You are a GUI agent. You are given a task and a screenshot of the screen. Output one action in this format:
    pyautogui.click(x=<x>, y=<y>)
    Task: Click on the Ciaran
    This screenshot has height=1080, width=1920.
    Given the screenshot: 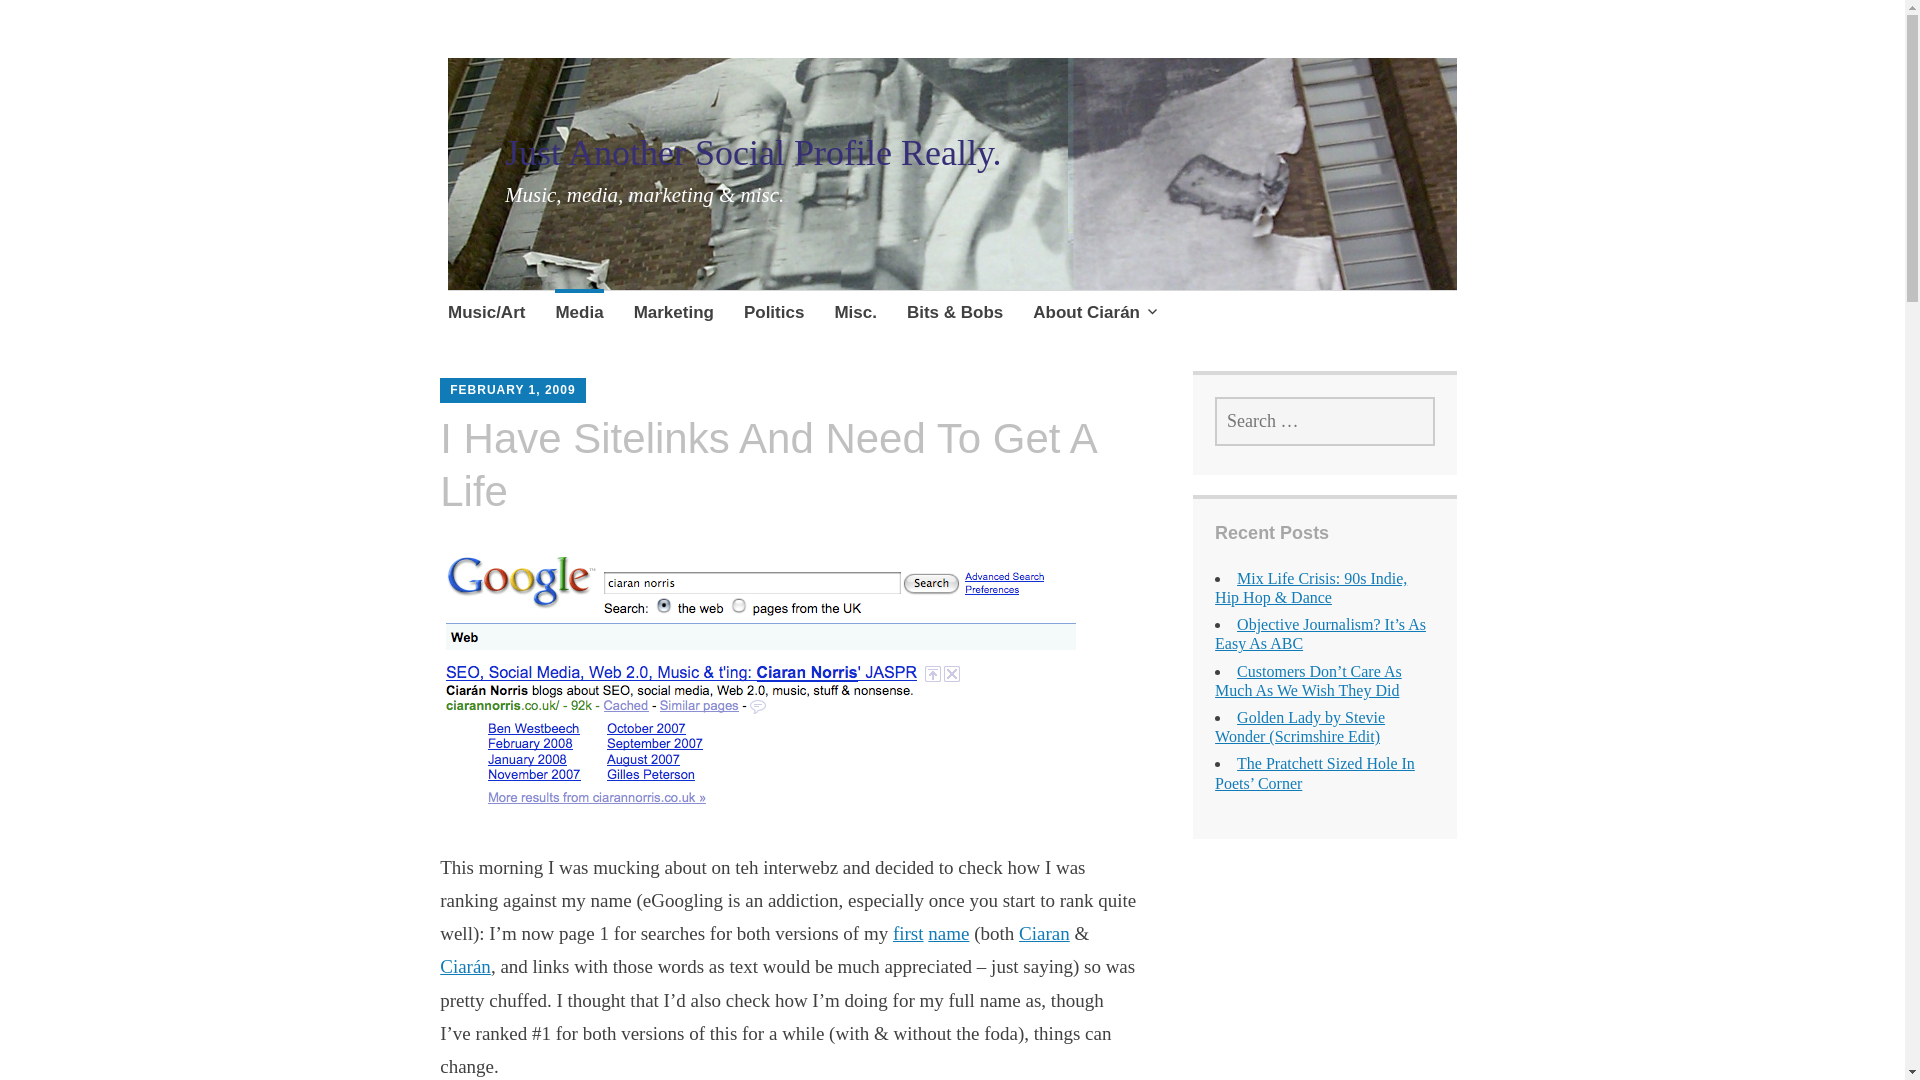 What is the action you would take?
    pyautogui.click(x=1044, y=933)
    